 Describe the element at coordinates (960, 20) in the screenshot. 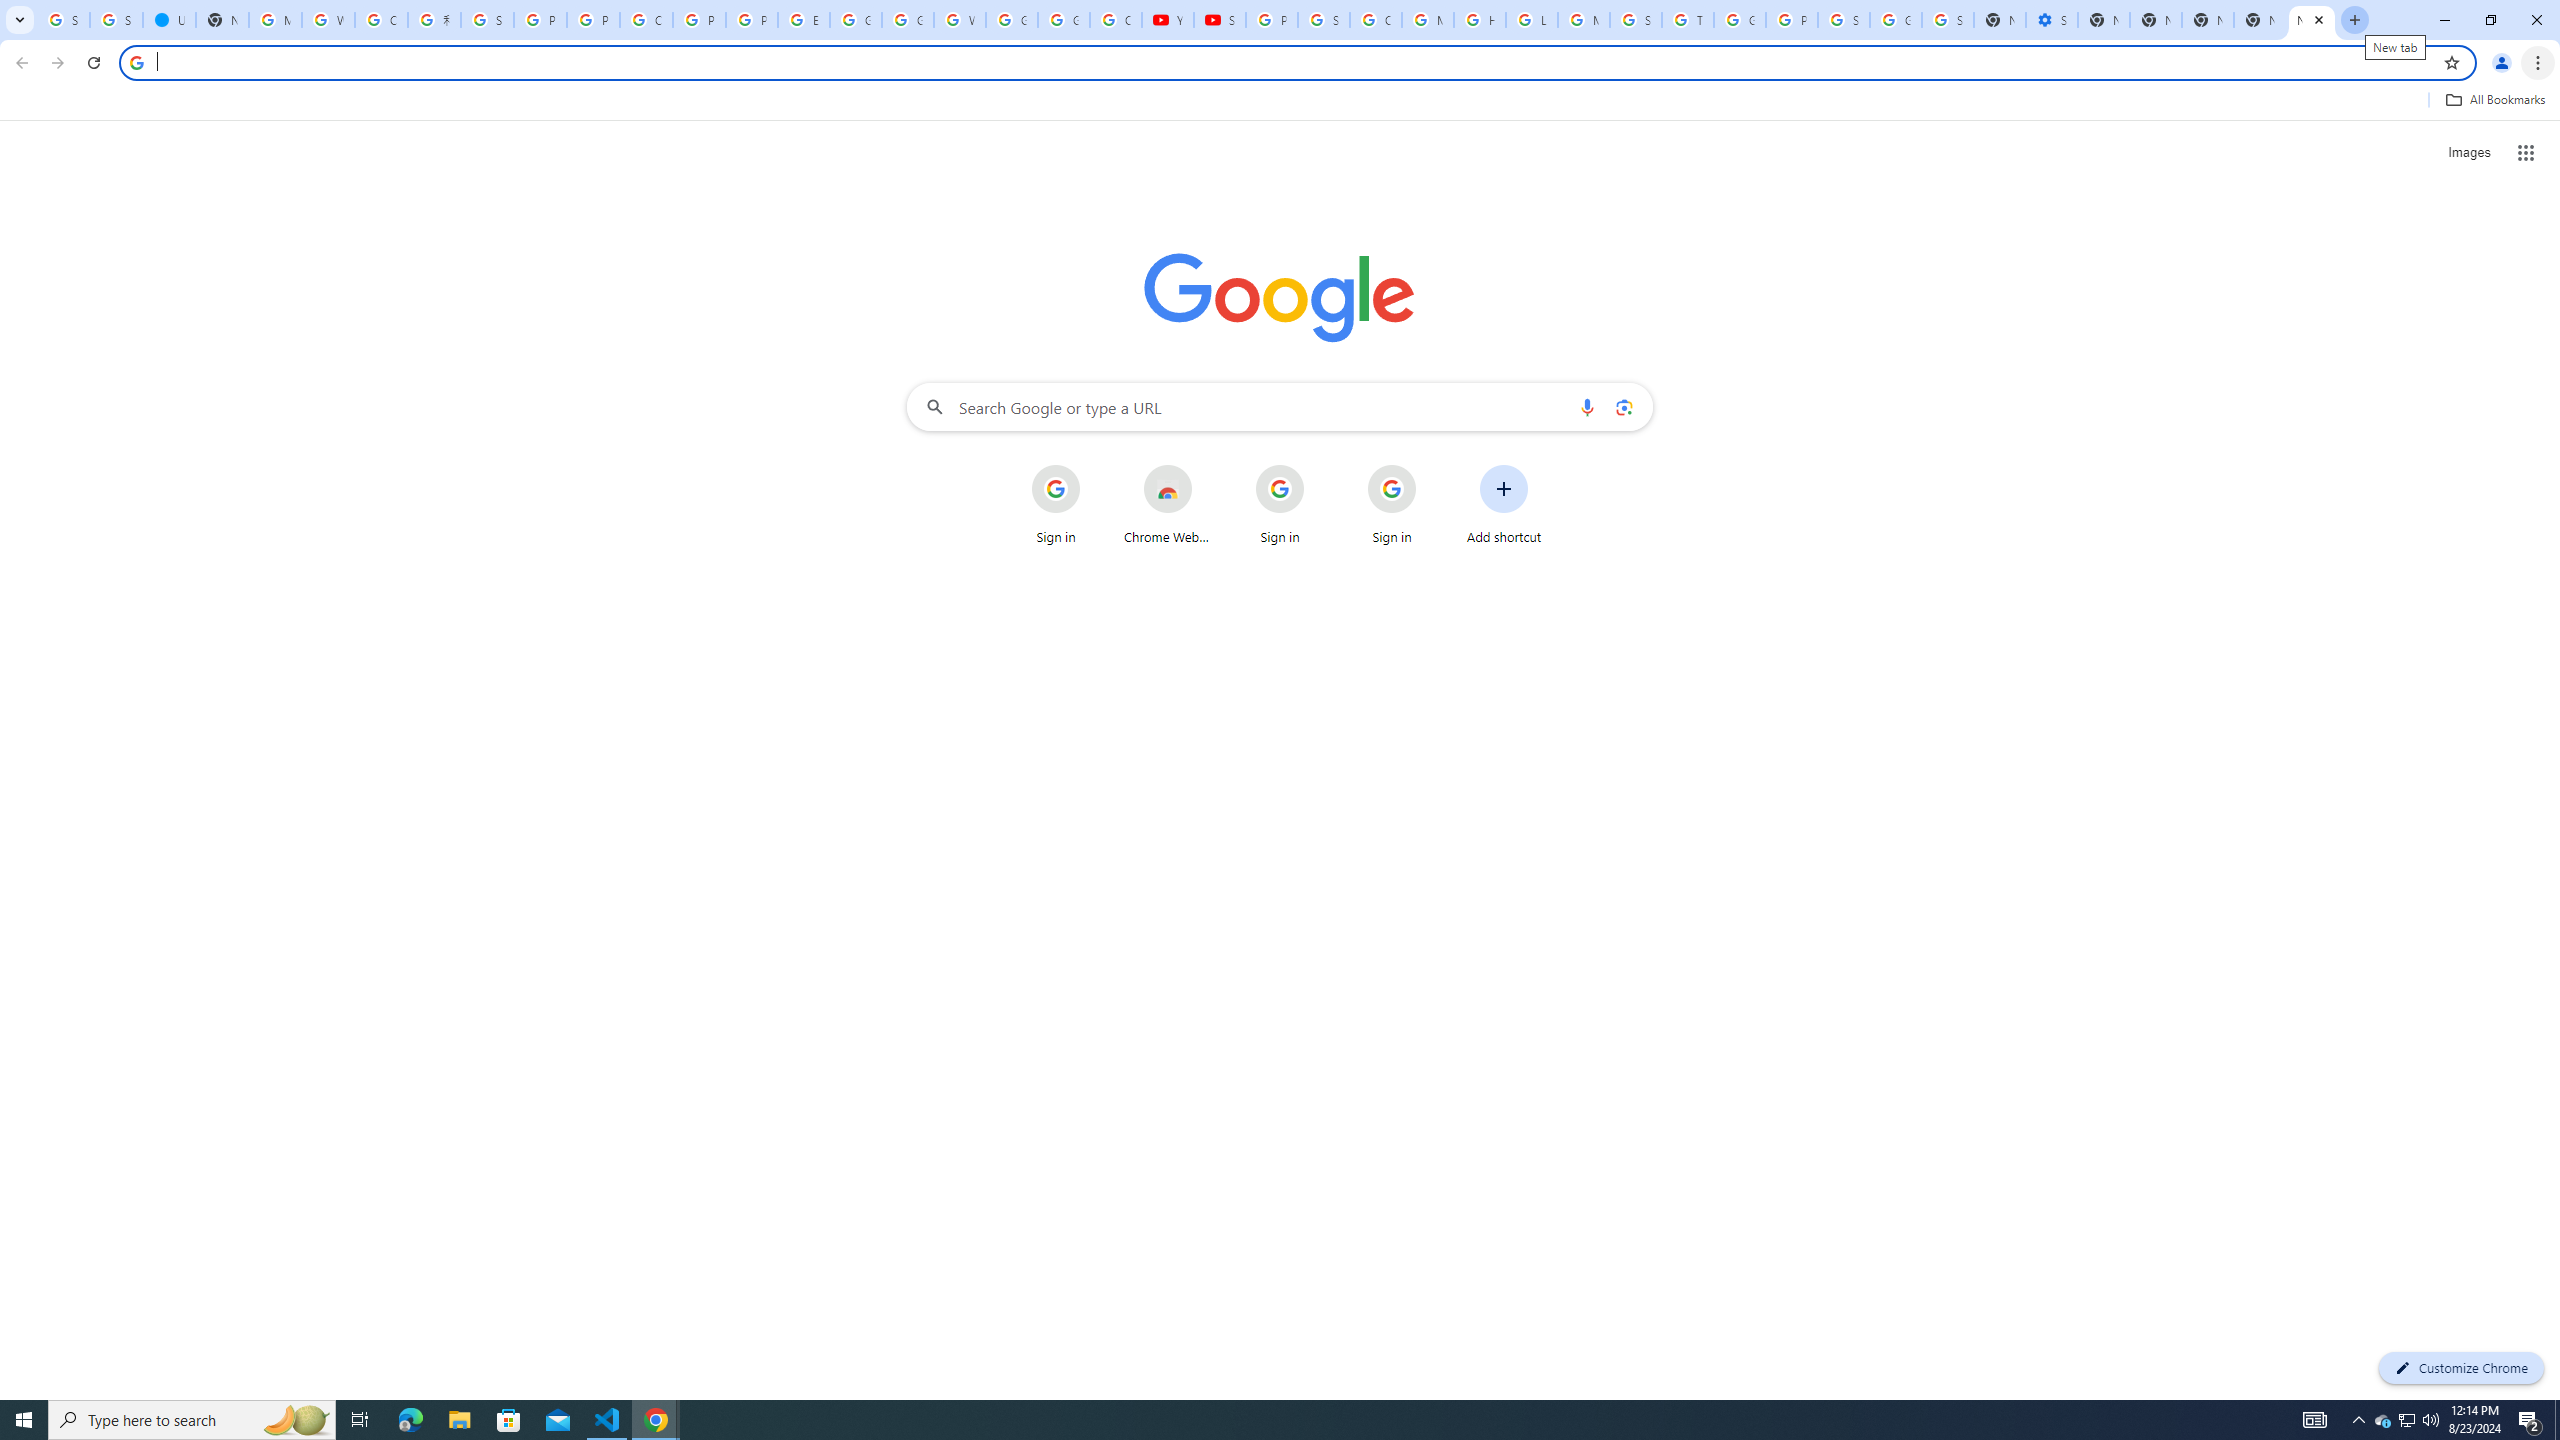

I see `Welcome to My Activity` at that location.